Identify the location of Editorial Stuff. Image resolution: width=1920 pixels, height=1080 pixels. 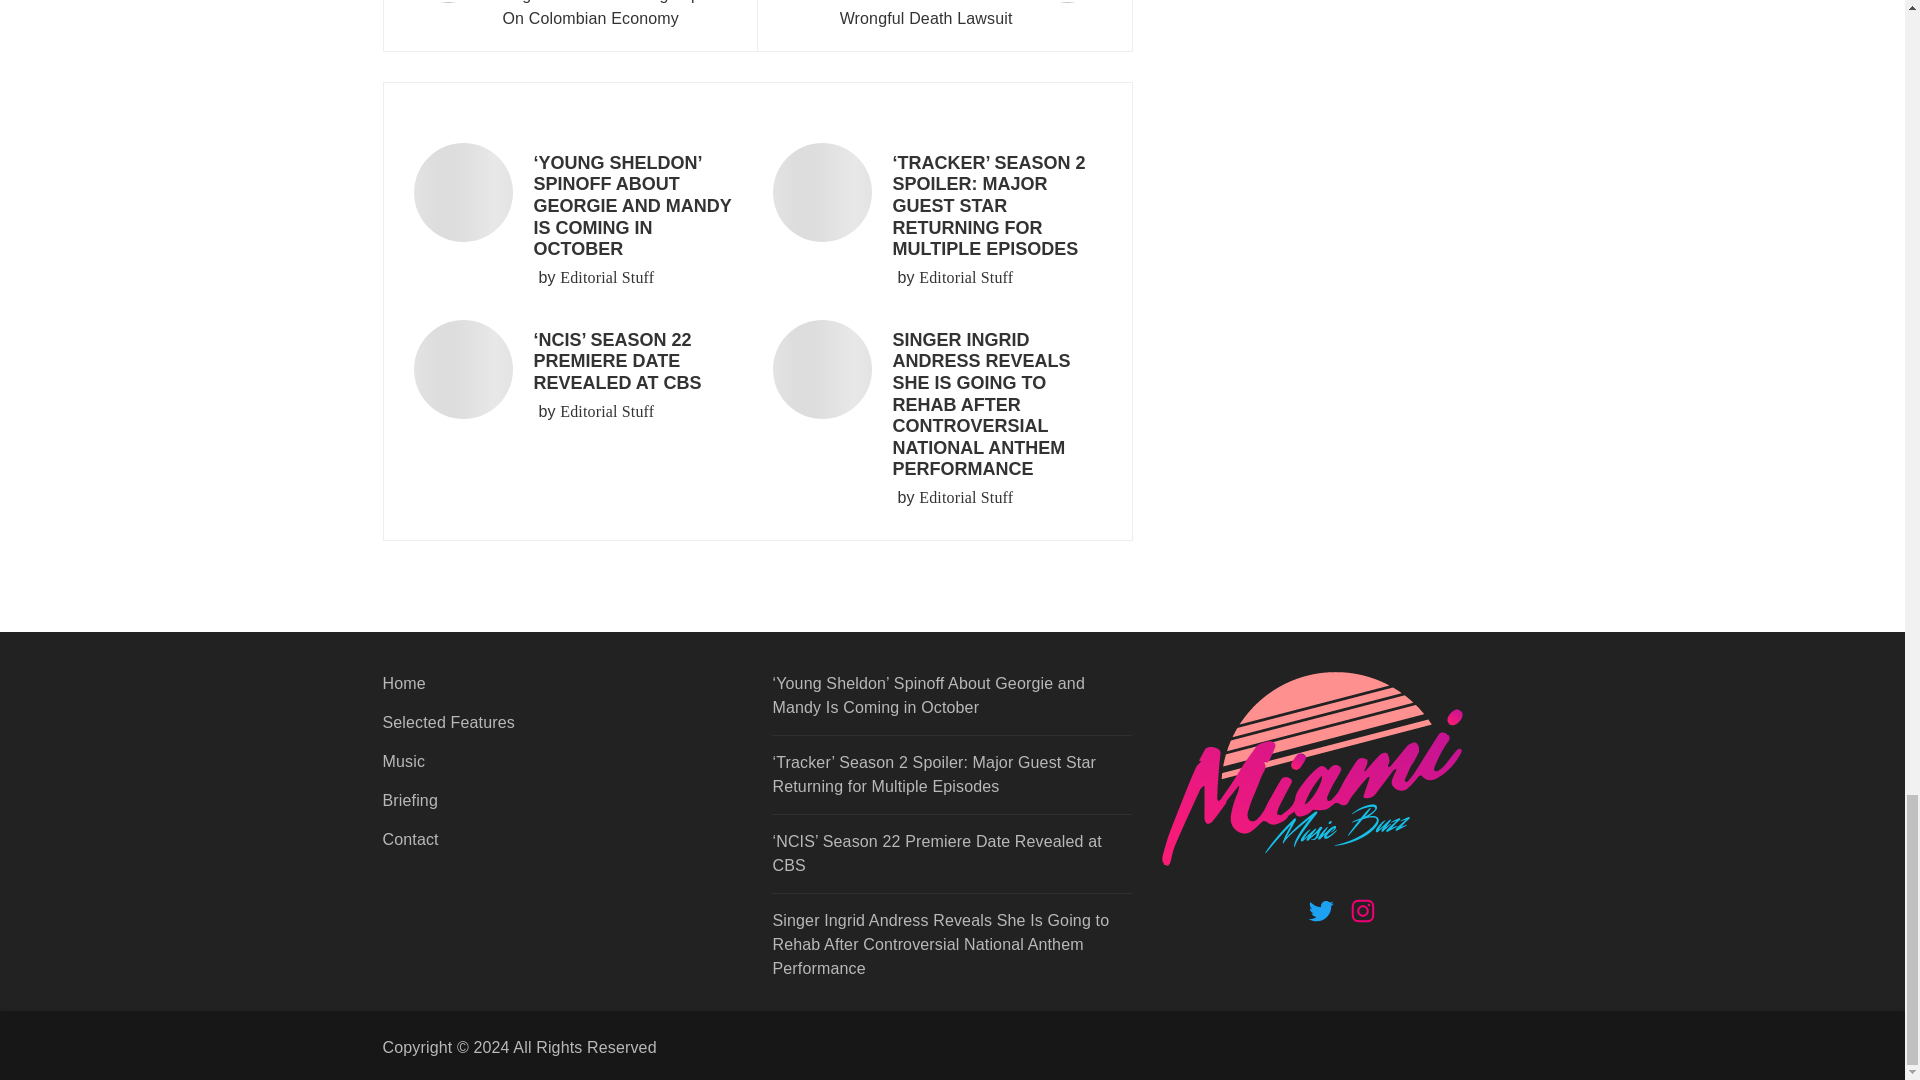
(607, 278).